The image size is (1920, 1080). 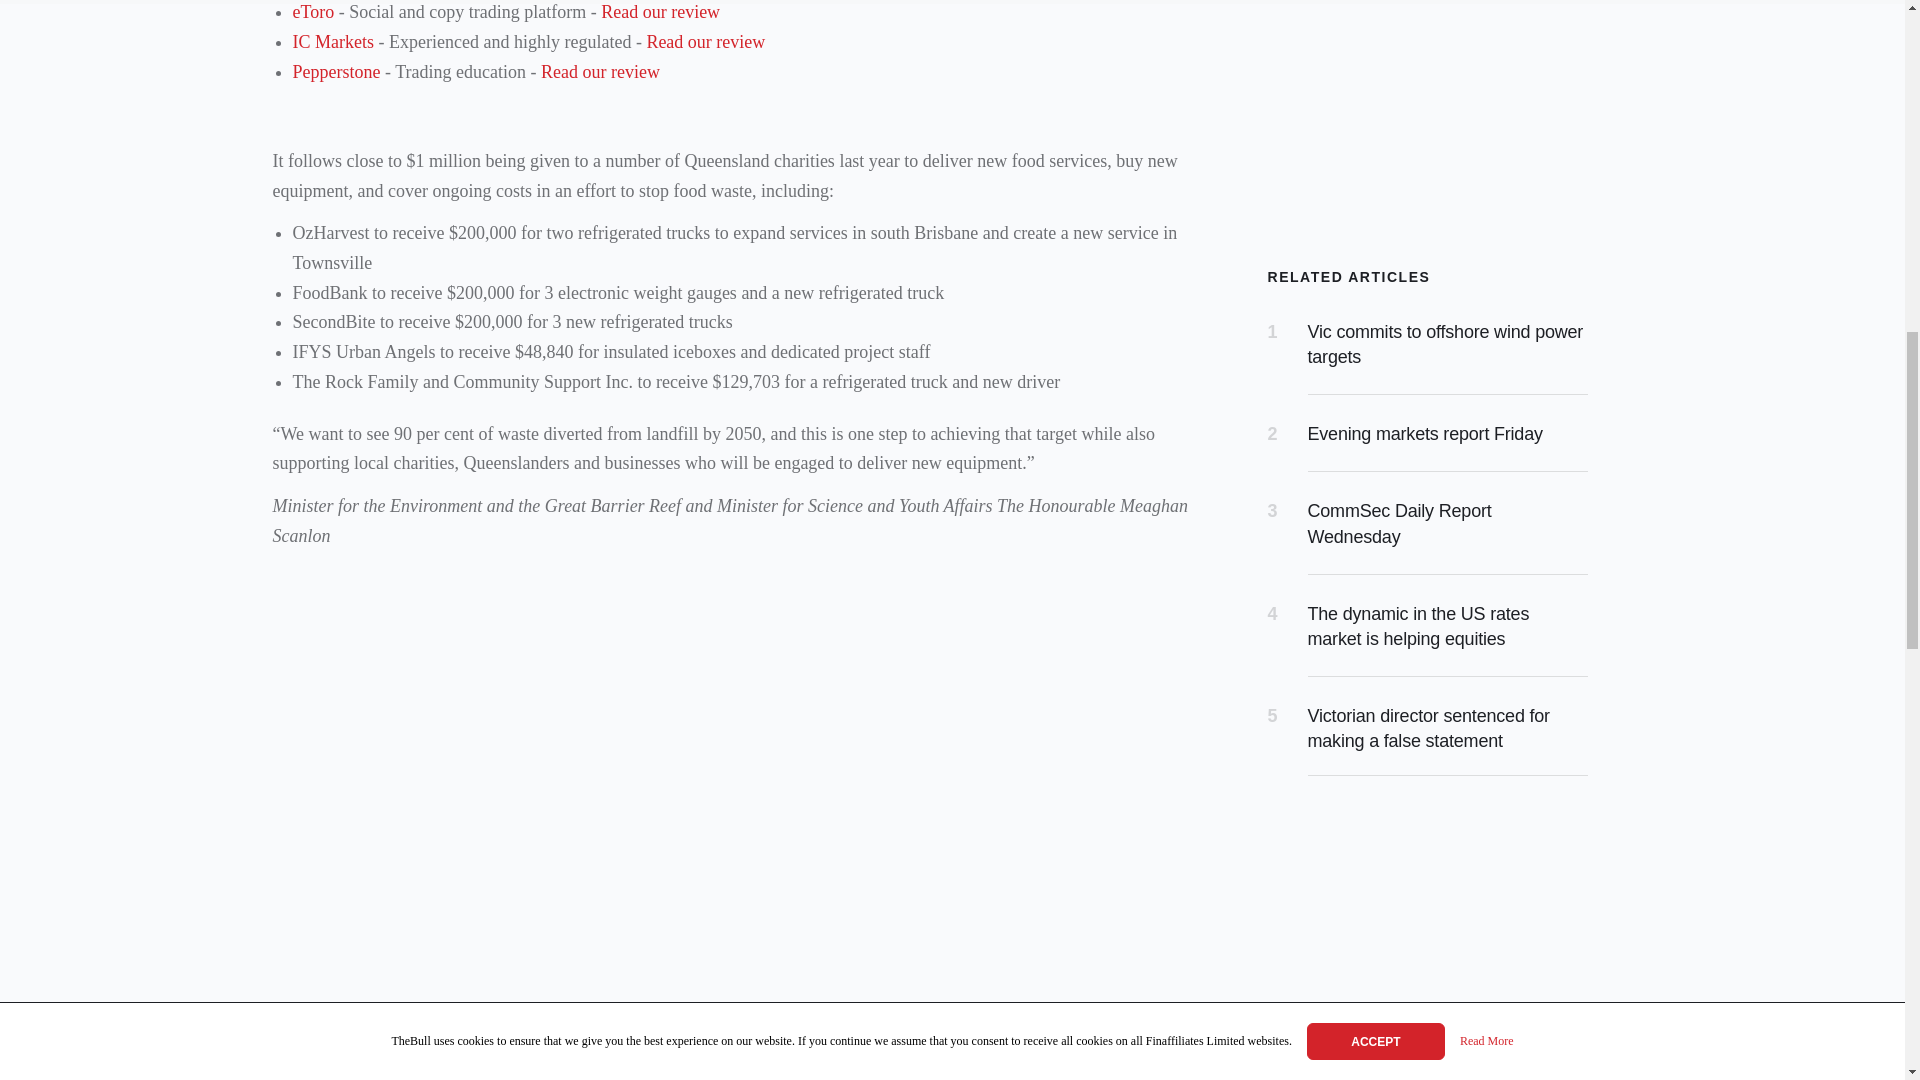 What do you see at coordinates (600, 72) in the screenshot?
I see `Read our review` at bounding box center [600, 72].